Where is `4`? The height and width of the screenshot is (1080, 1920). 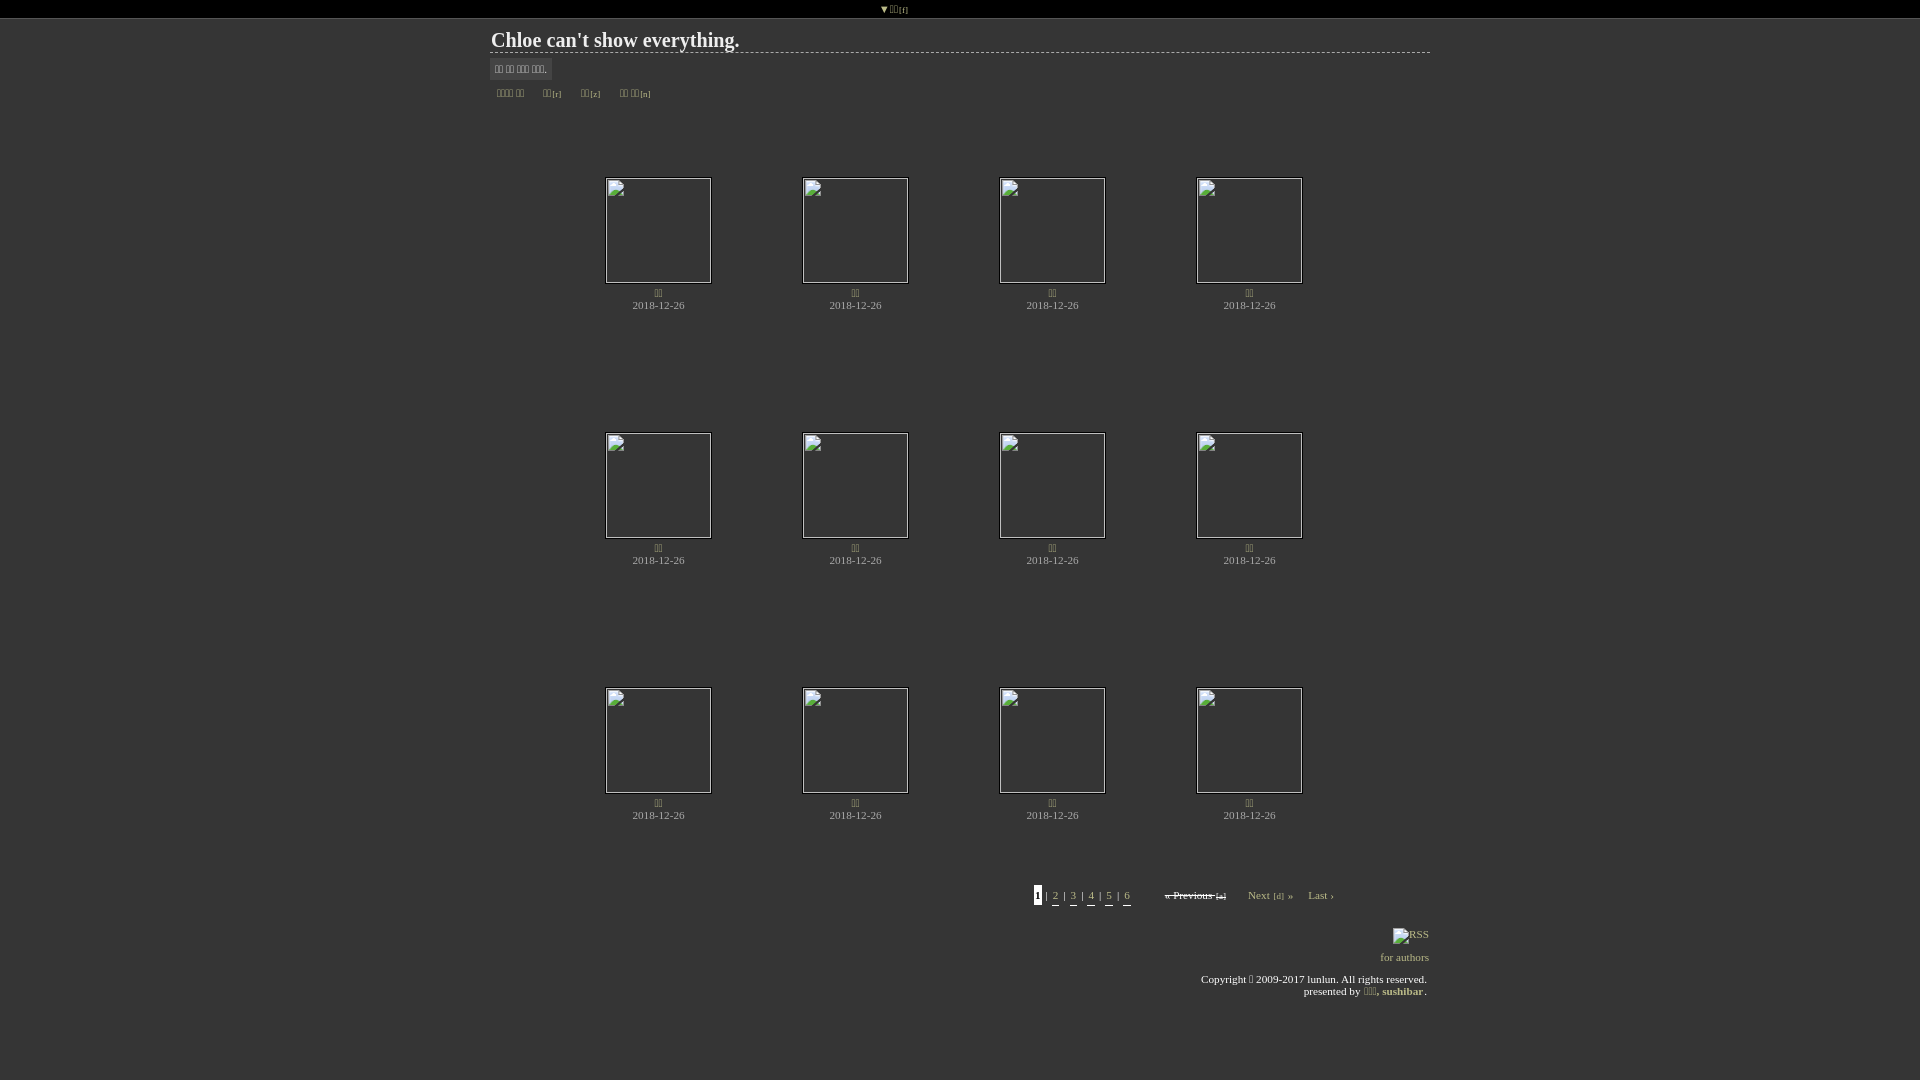
4 is located at coordinates (1091, 896).